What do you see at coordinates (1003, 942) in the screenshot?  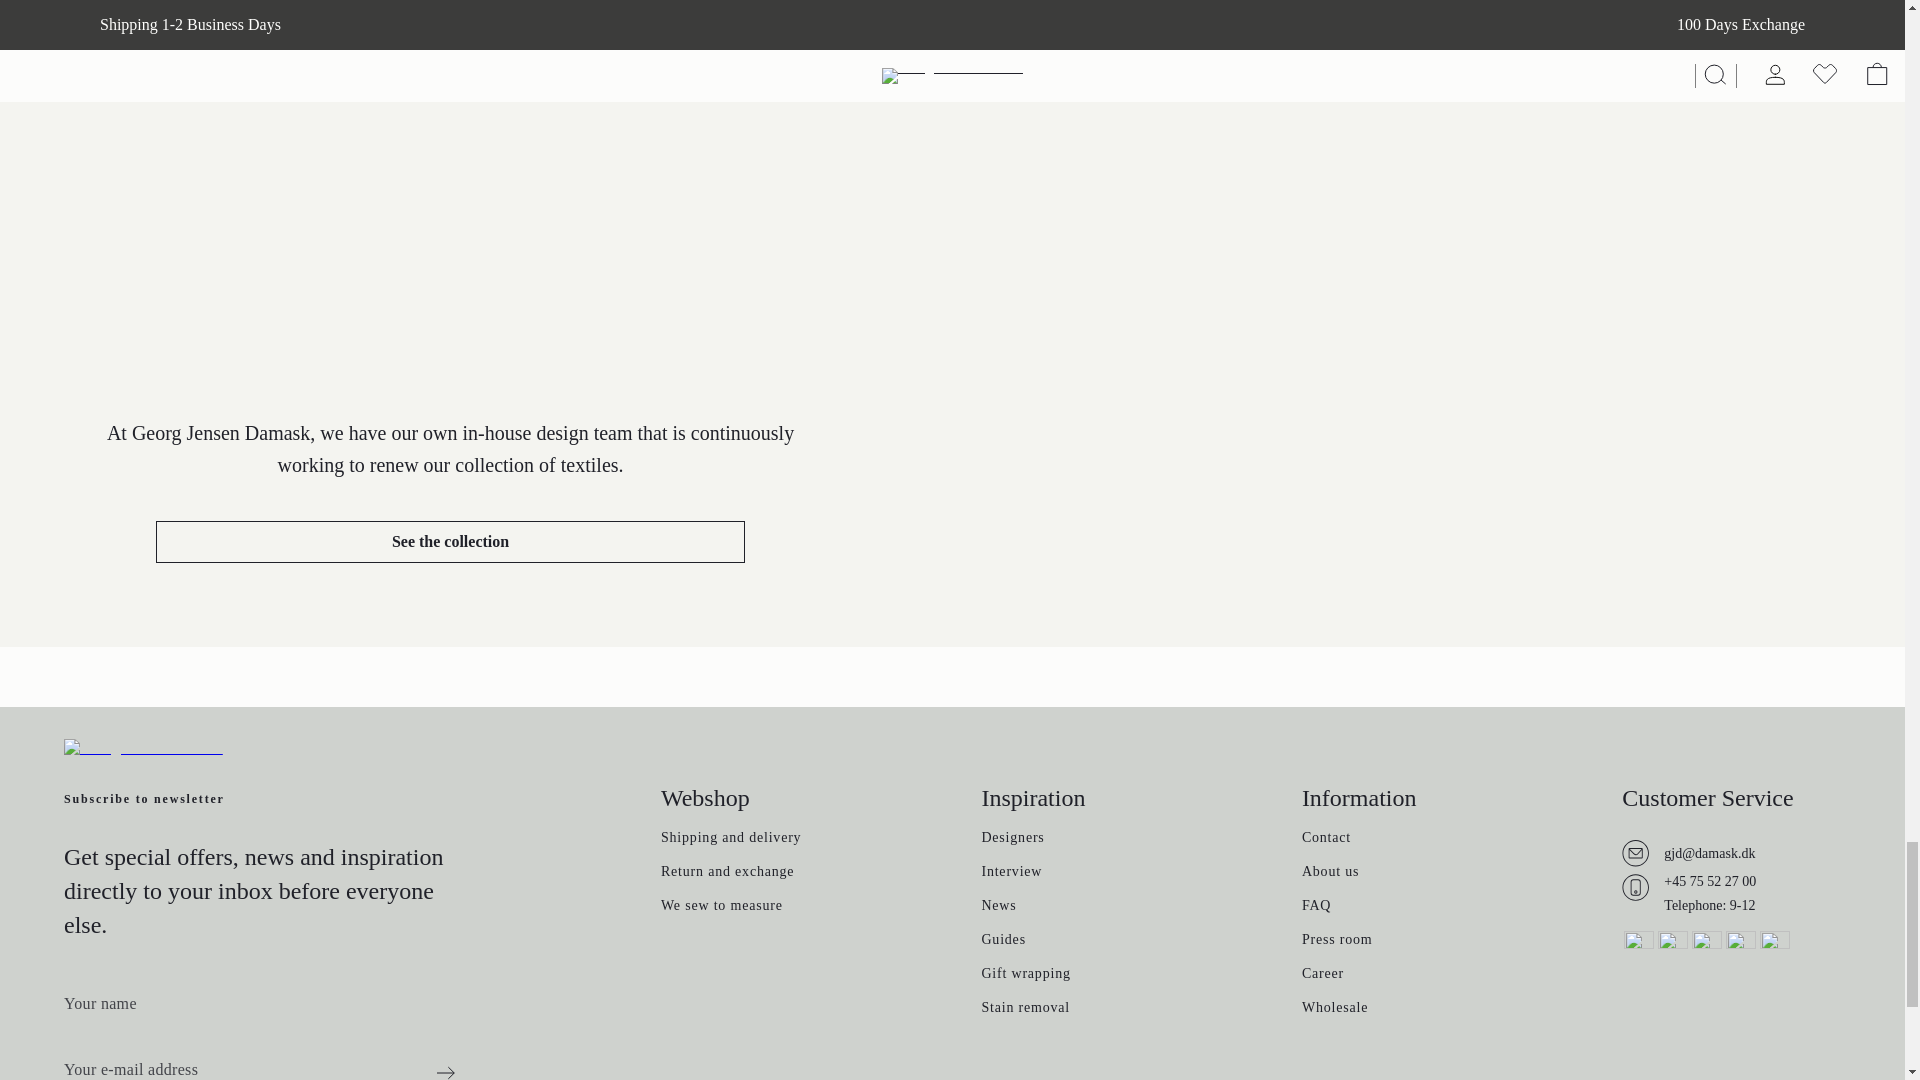 I see `Guides` at bounding box center [1003, 942].